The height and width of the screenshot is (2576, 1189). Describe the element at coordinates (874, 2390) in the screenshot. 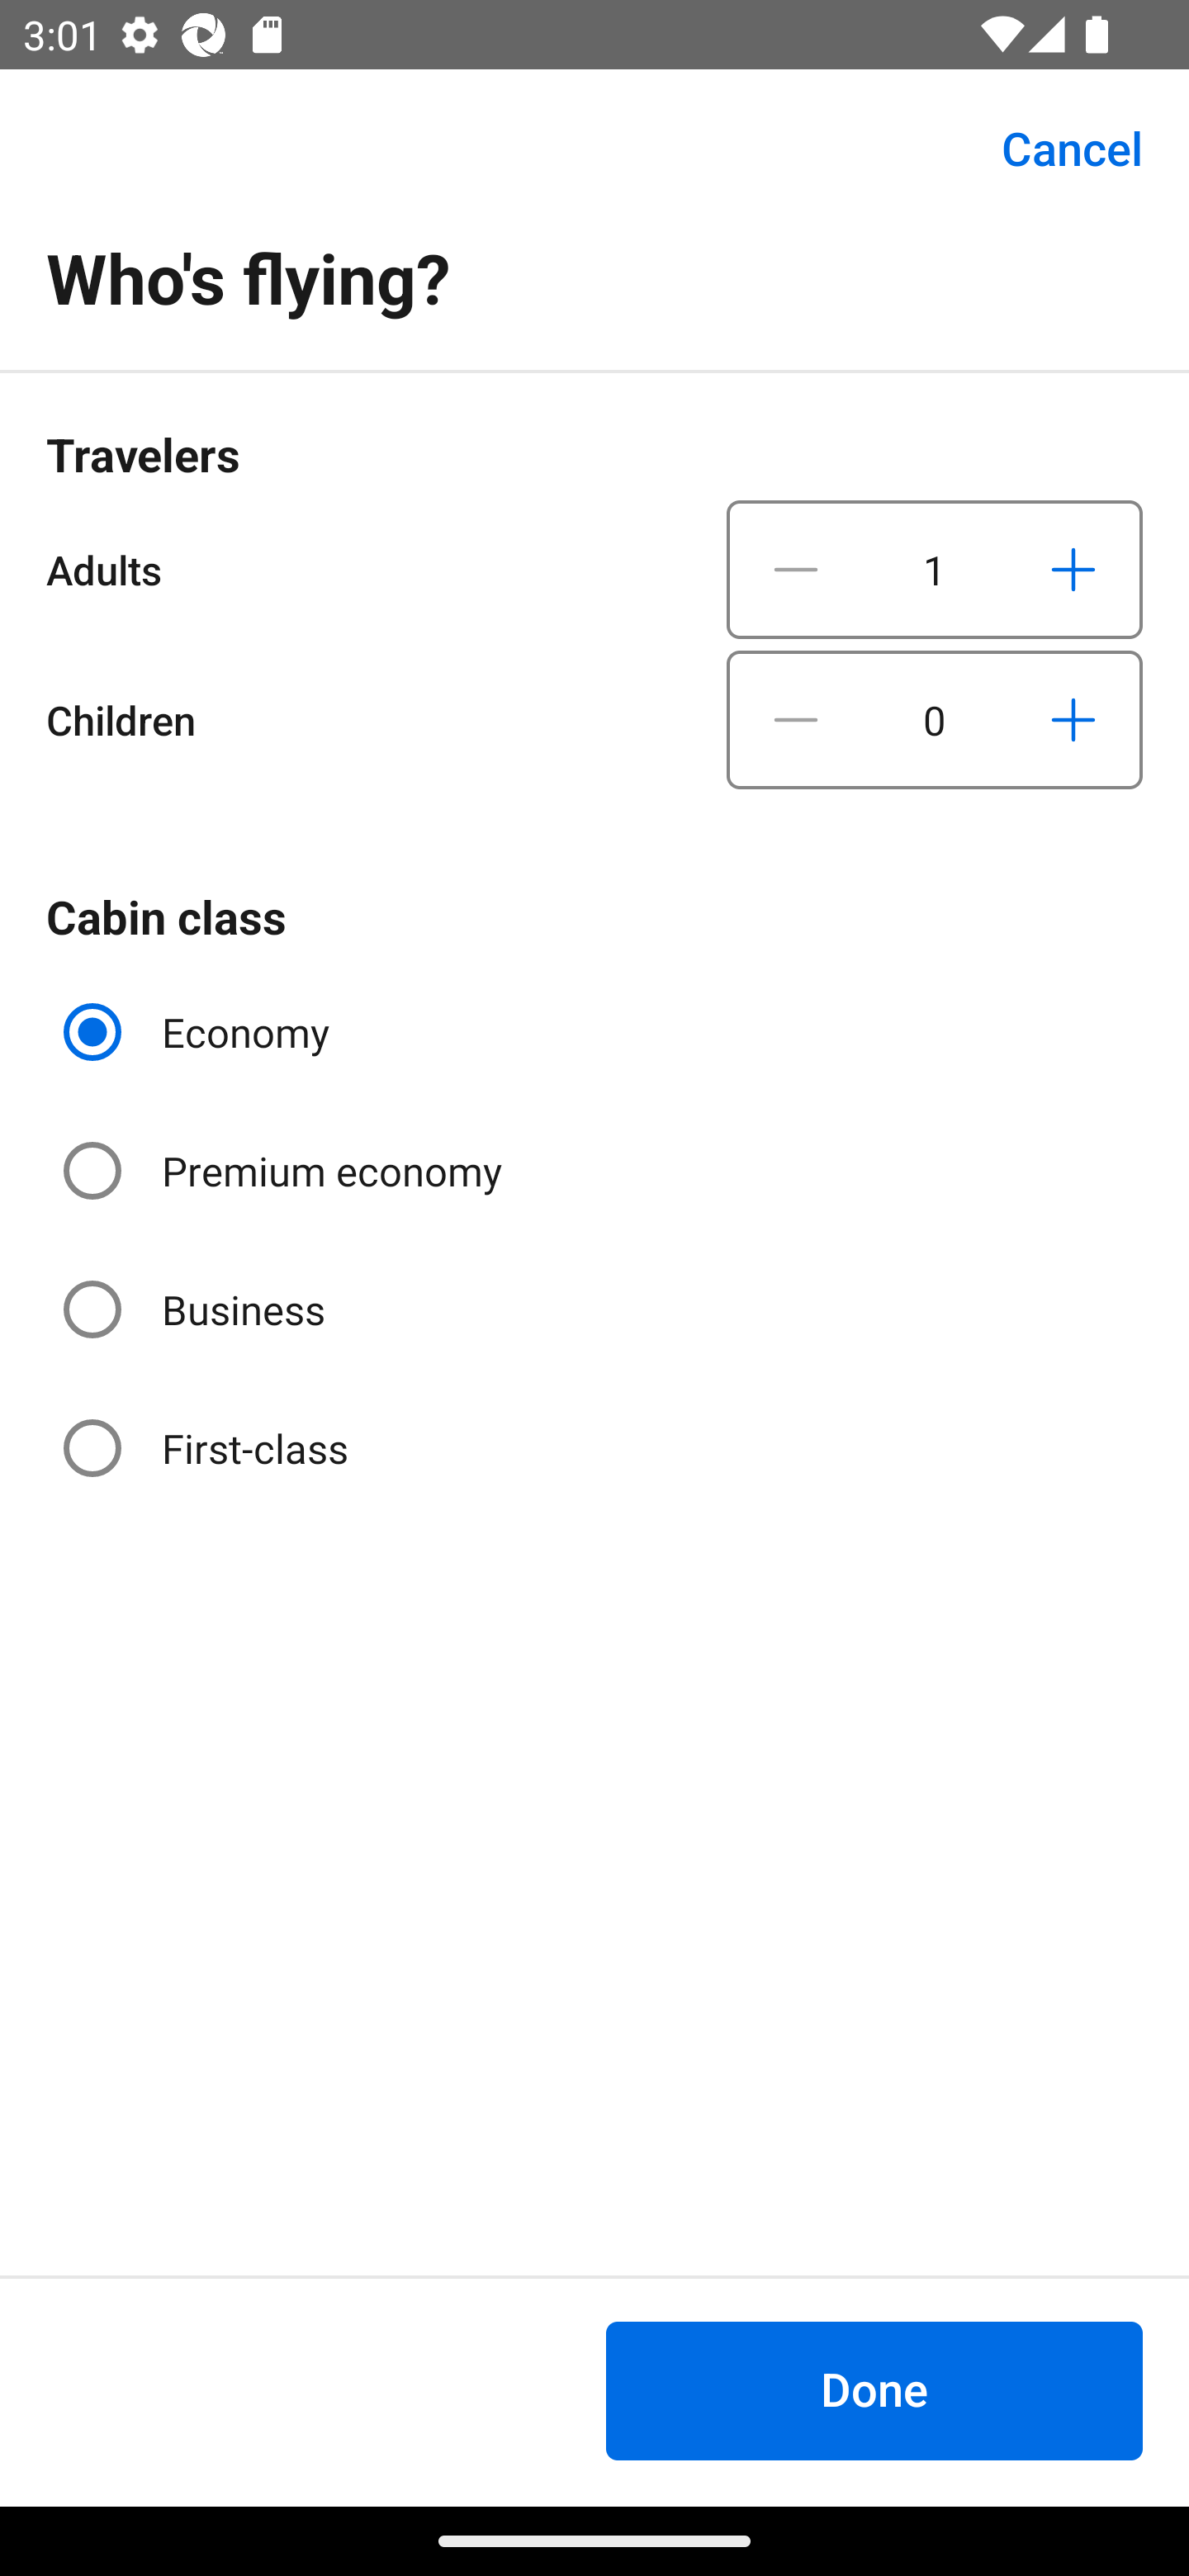

I see `Done` at that location.